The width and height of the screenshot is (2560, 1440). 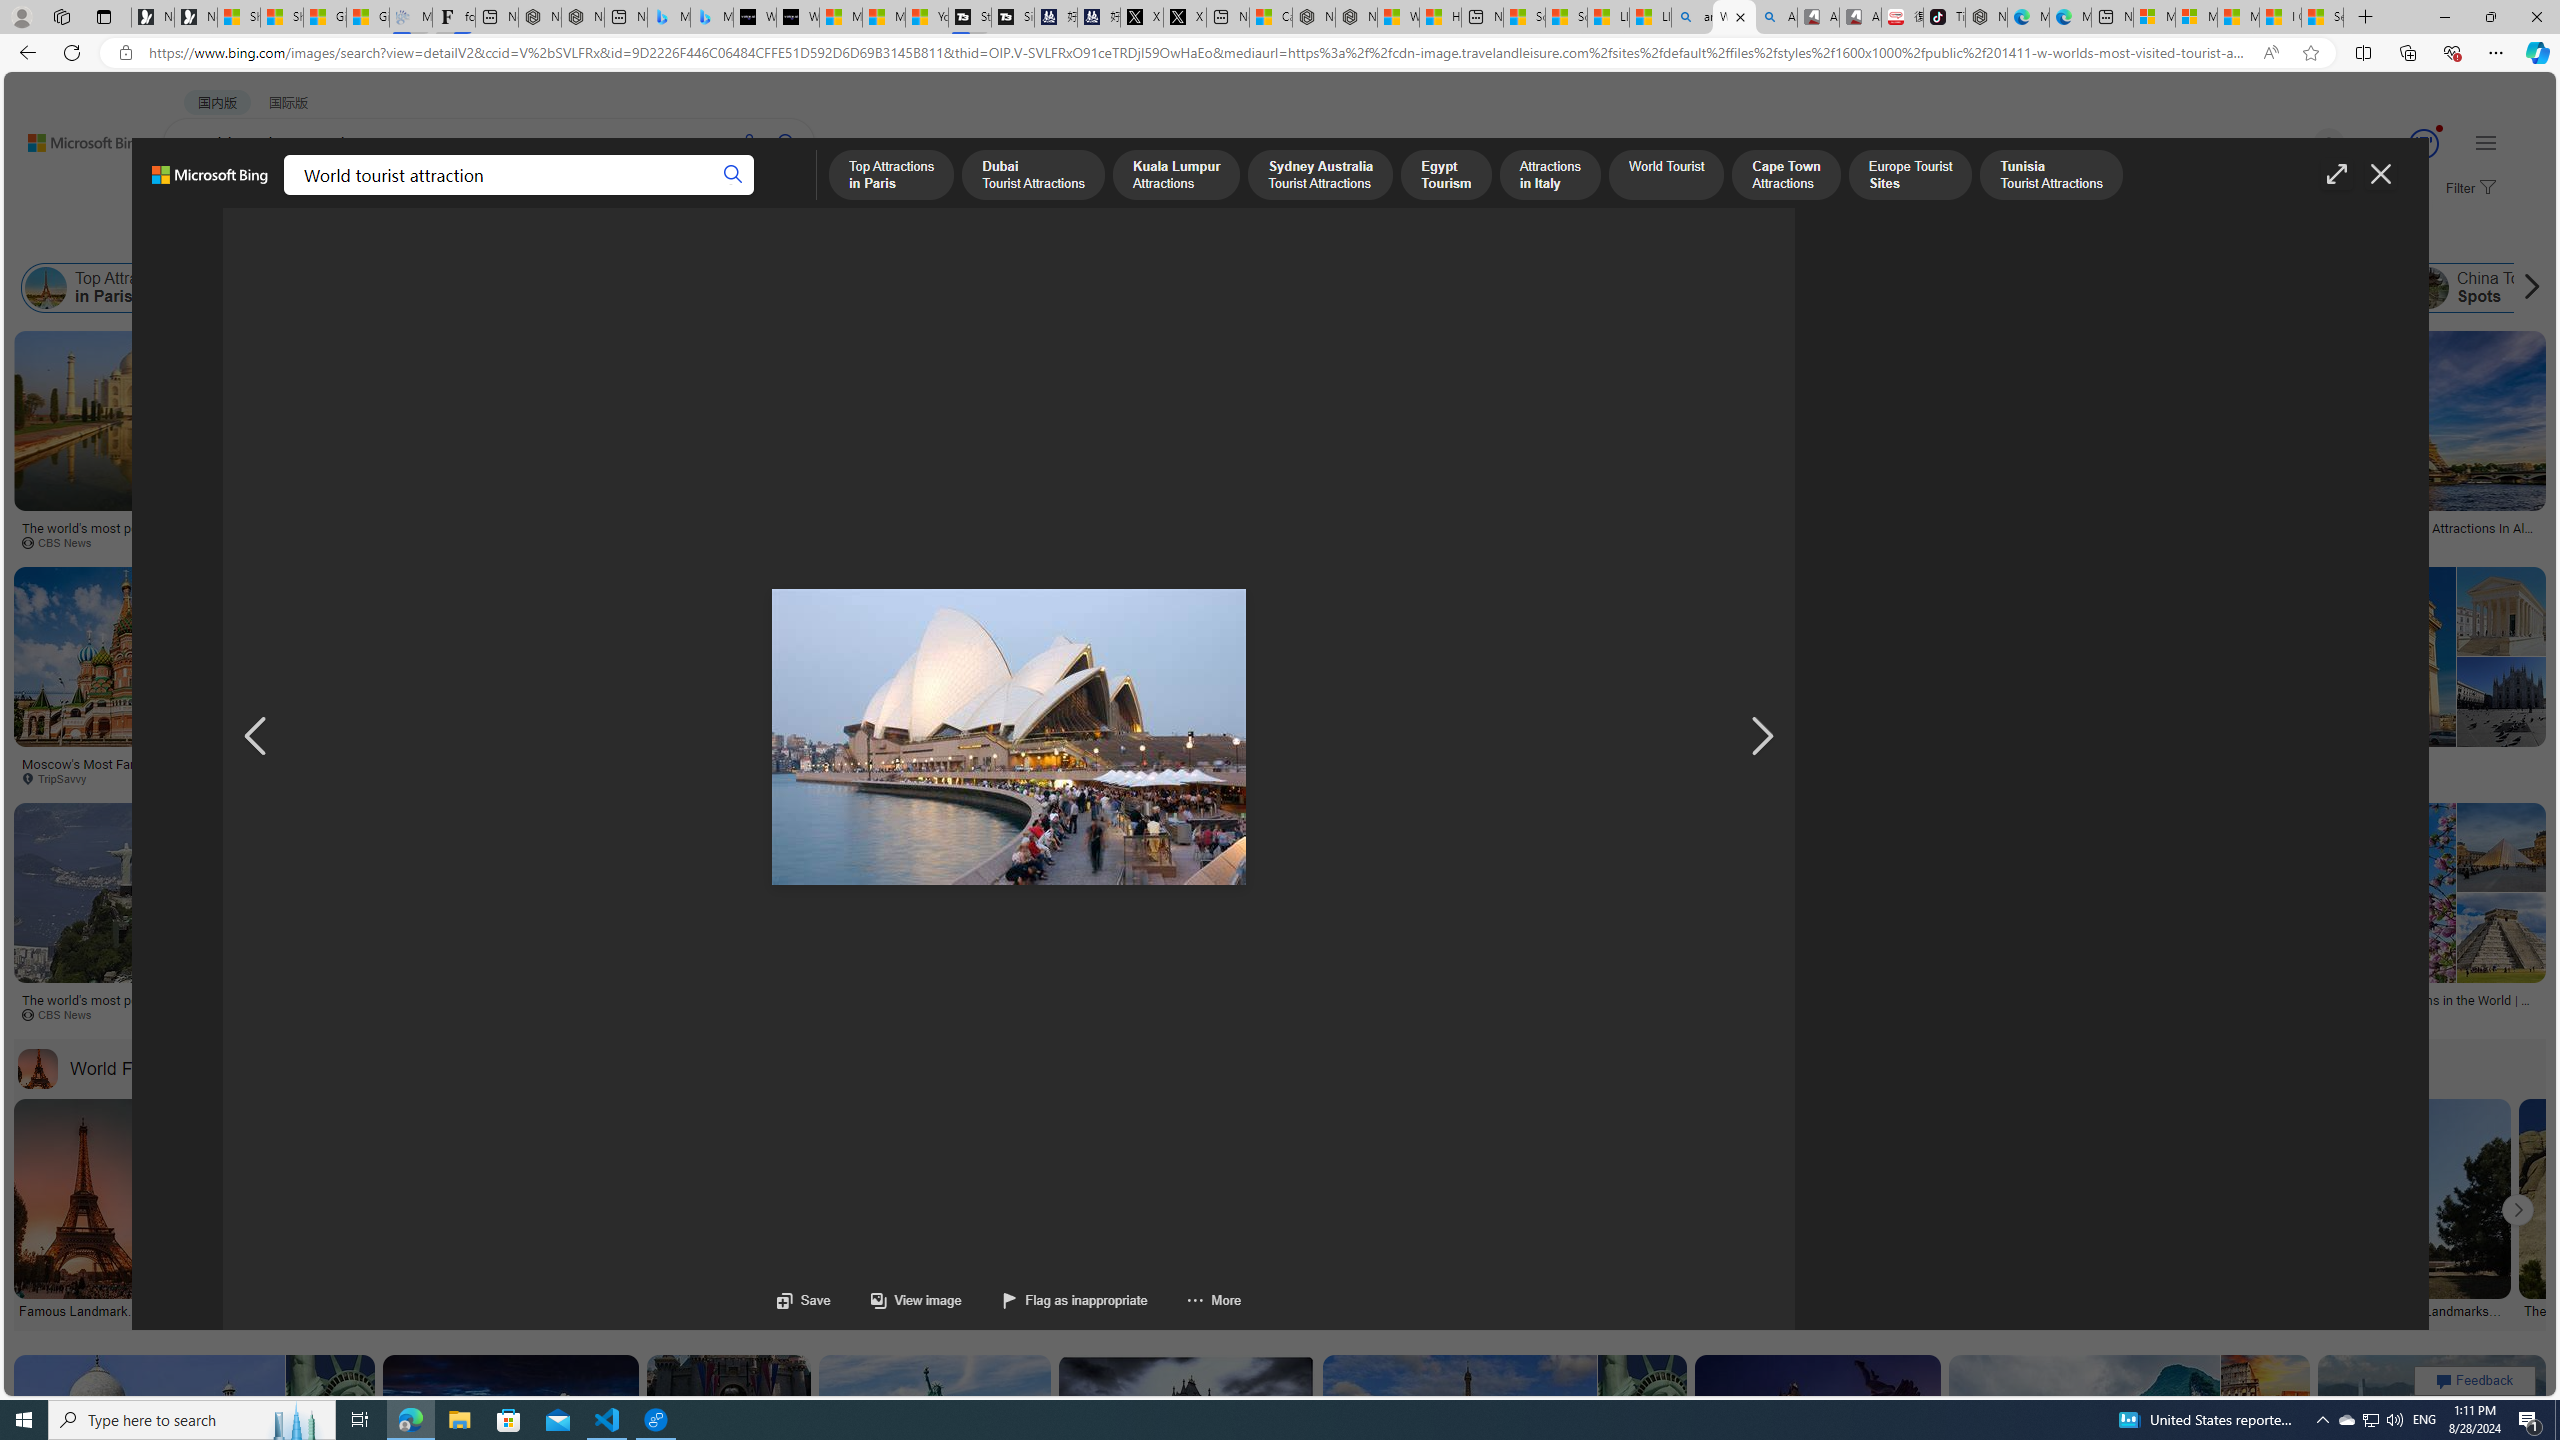 What do you see at coordinates (2088, 778) in the screenshot?
I see `travelingcanucks.com` at bounding box center [2088, 778].